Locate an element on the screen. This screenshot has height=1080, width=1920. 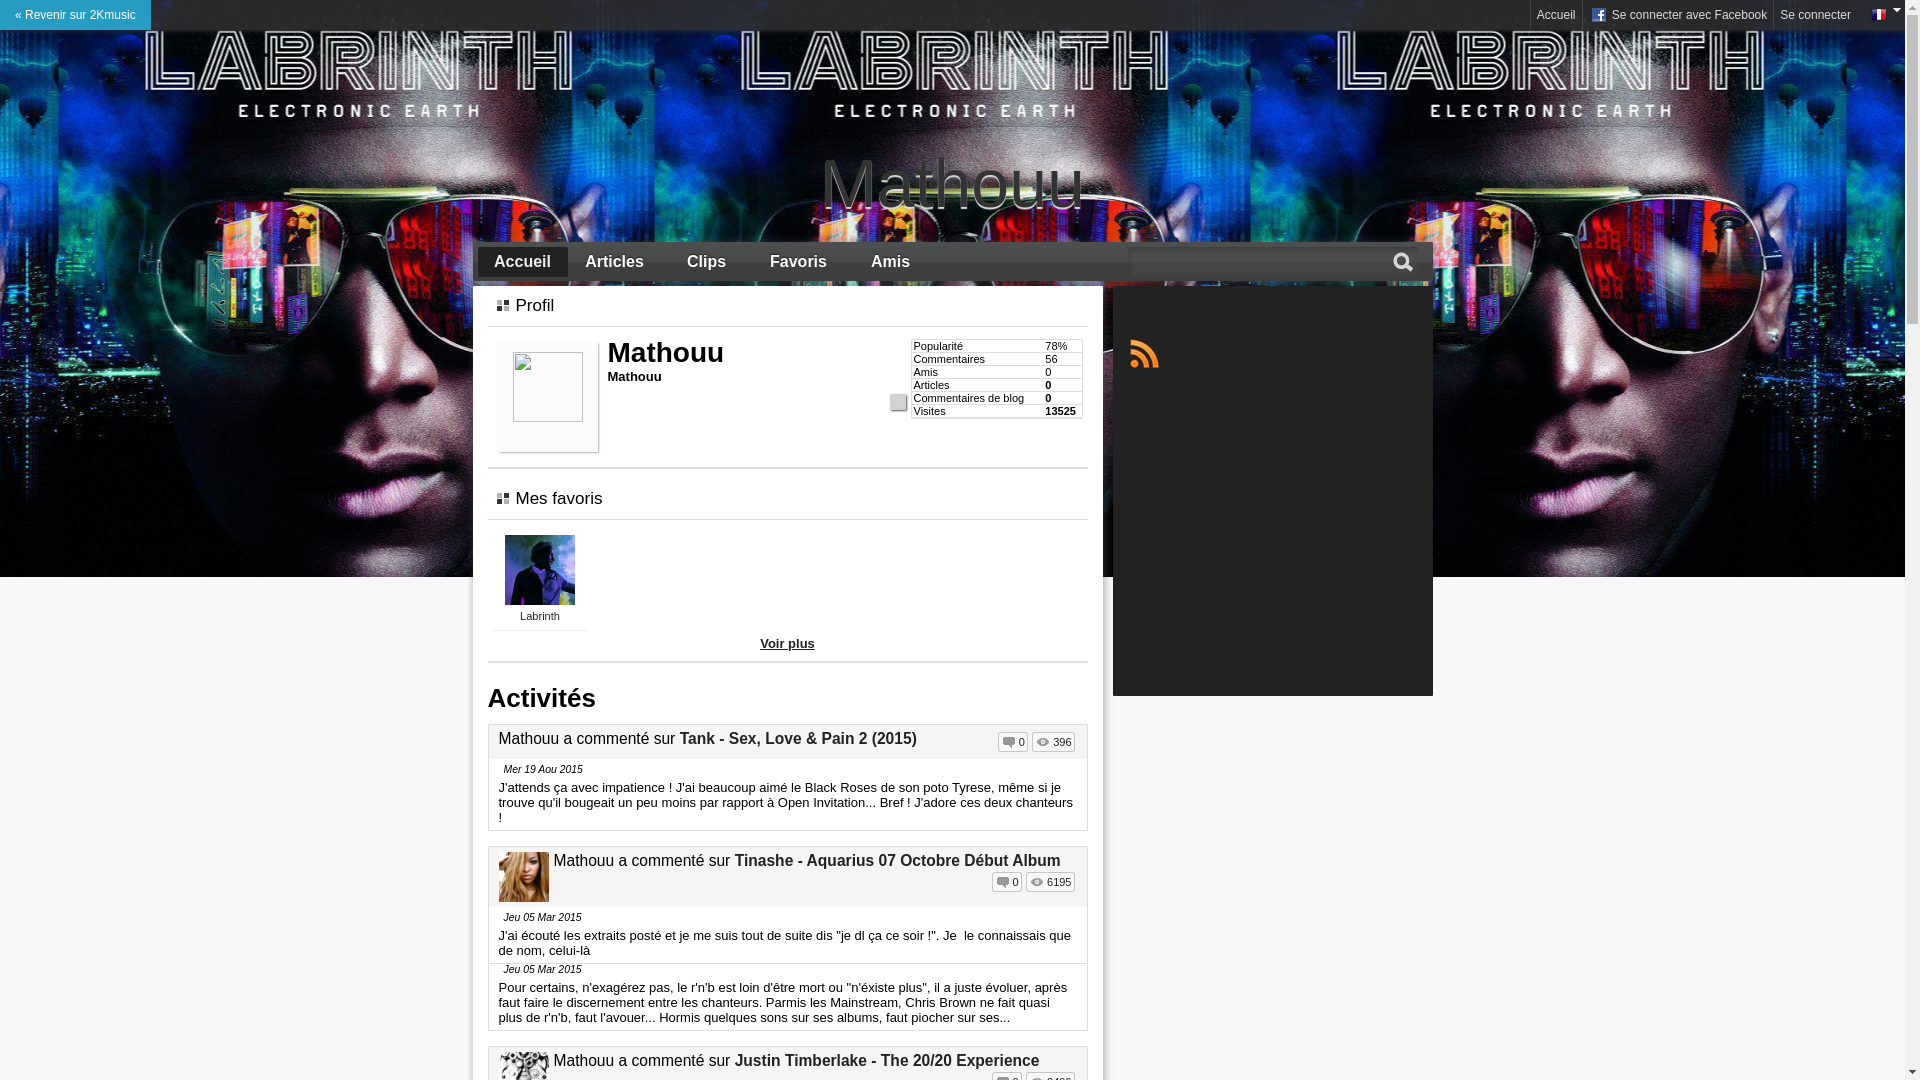
Favoris is located at coordinates (799, 262).